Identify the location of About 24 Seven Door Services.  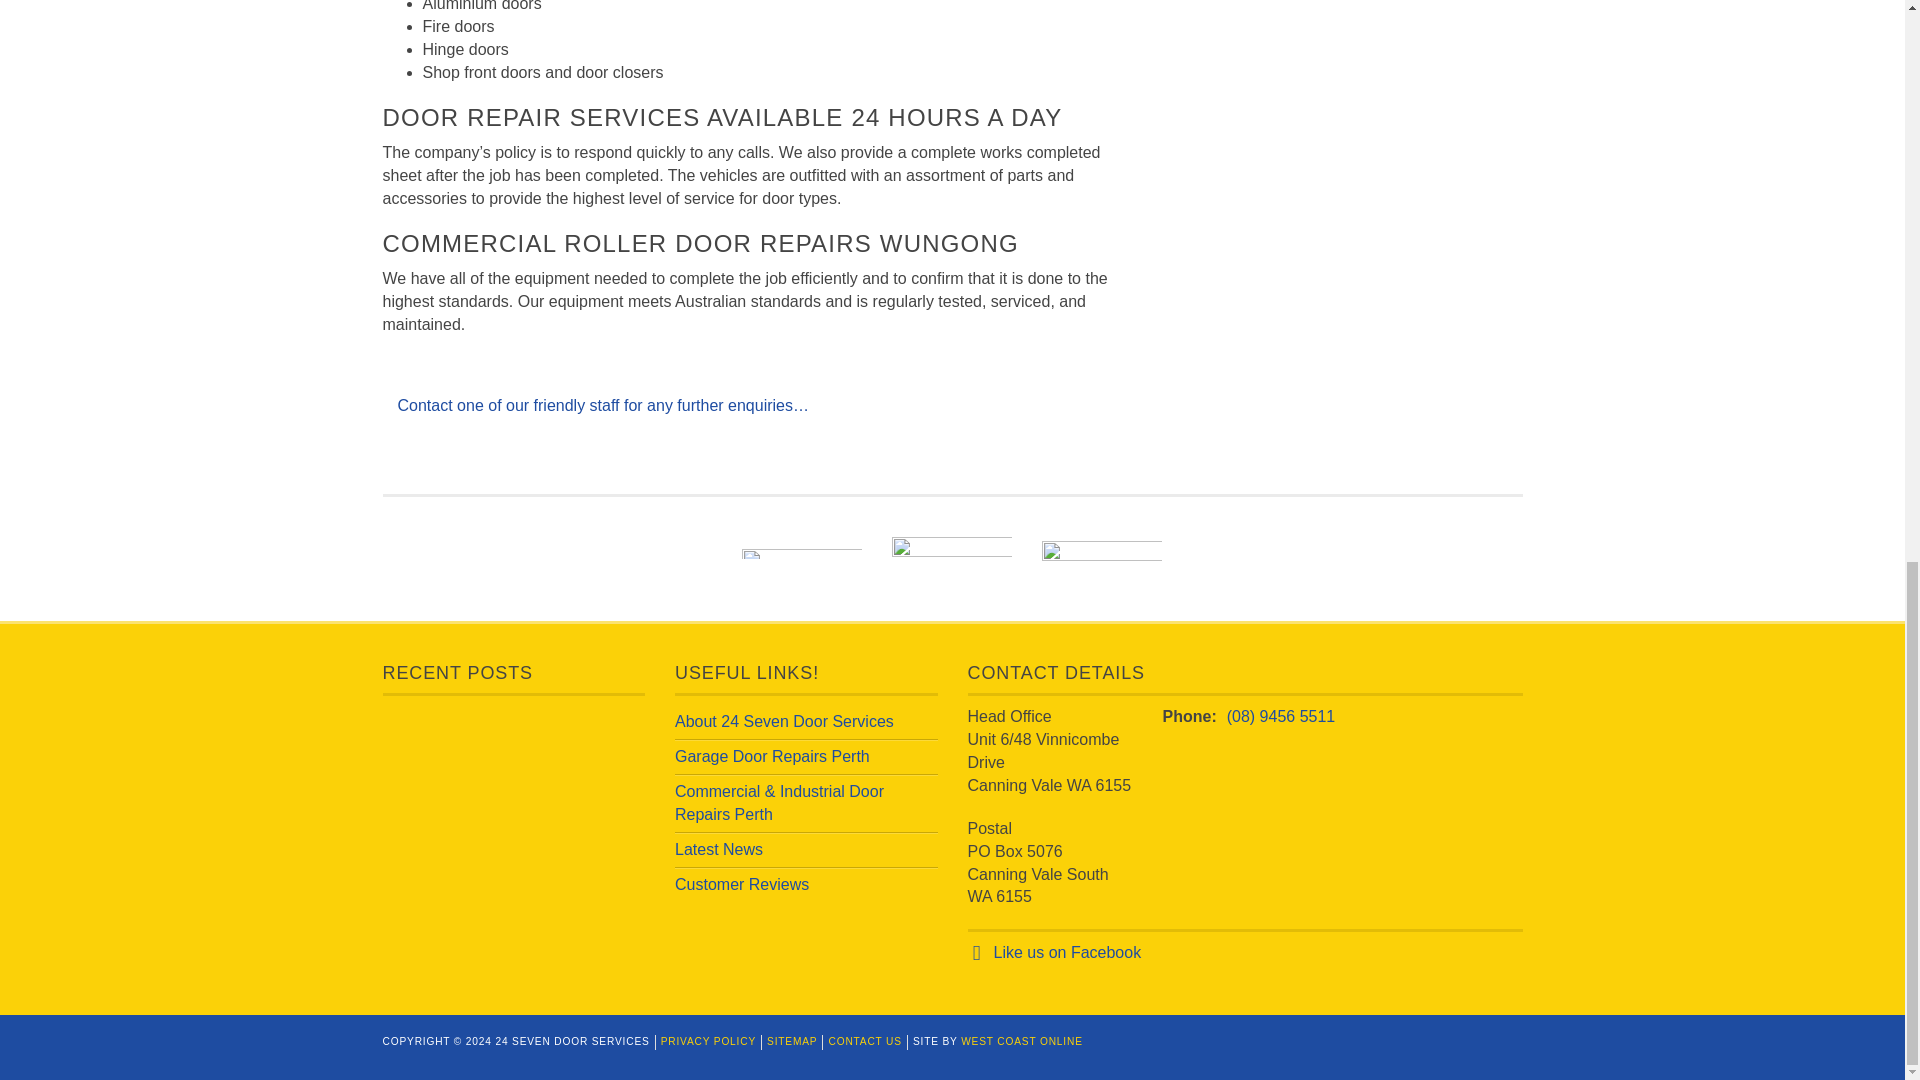
(784, 721).